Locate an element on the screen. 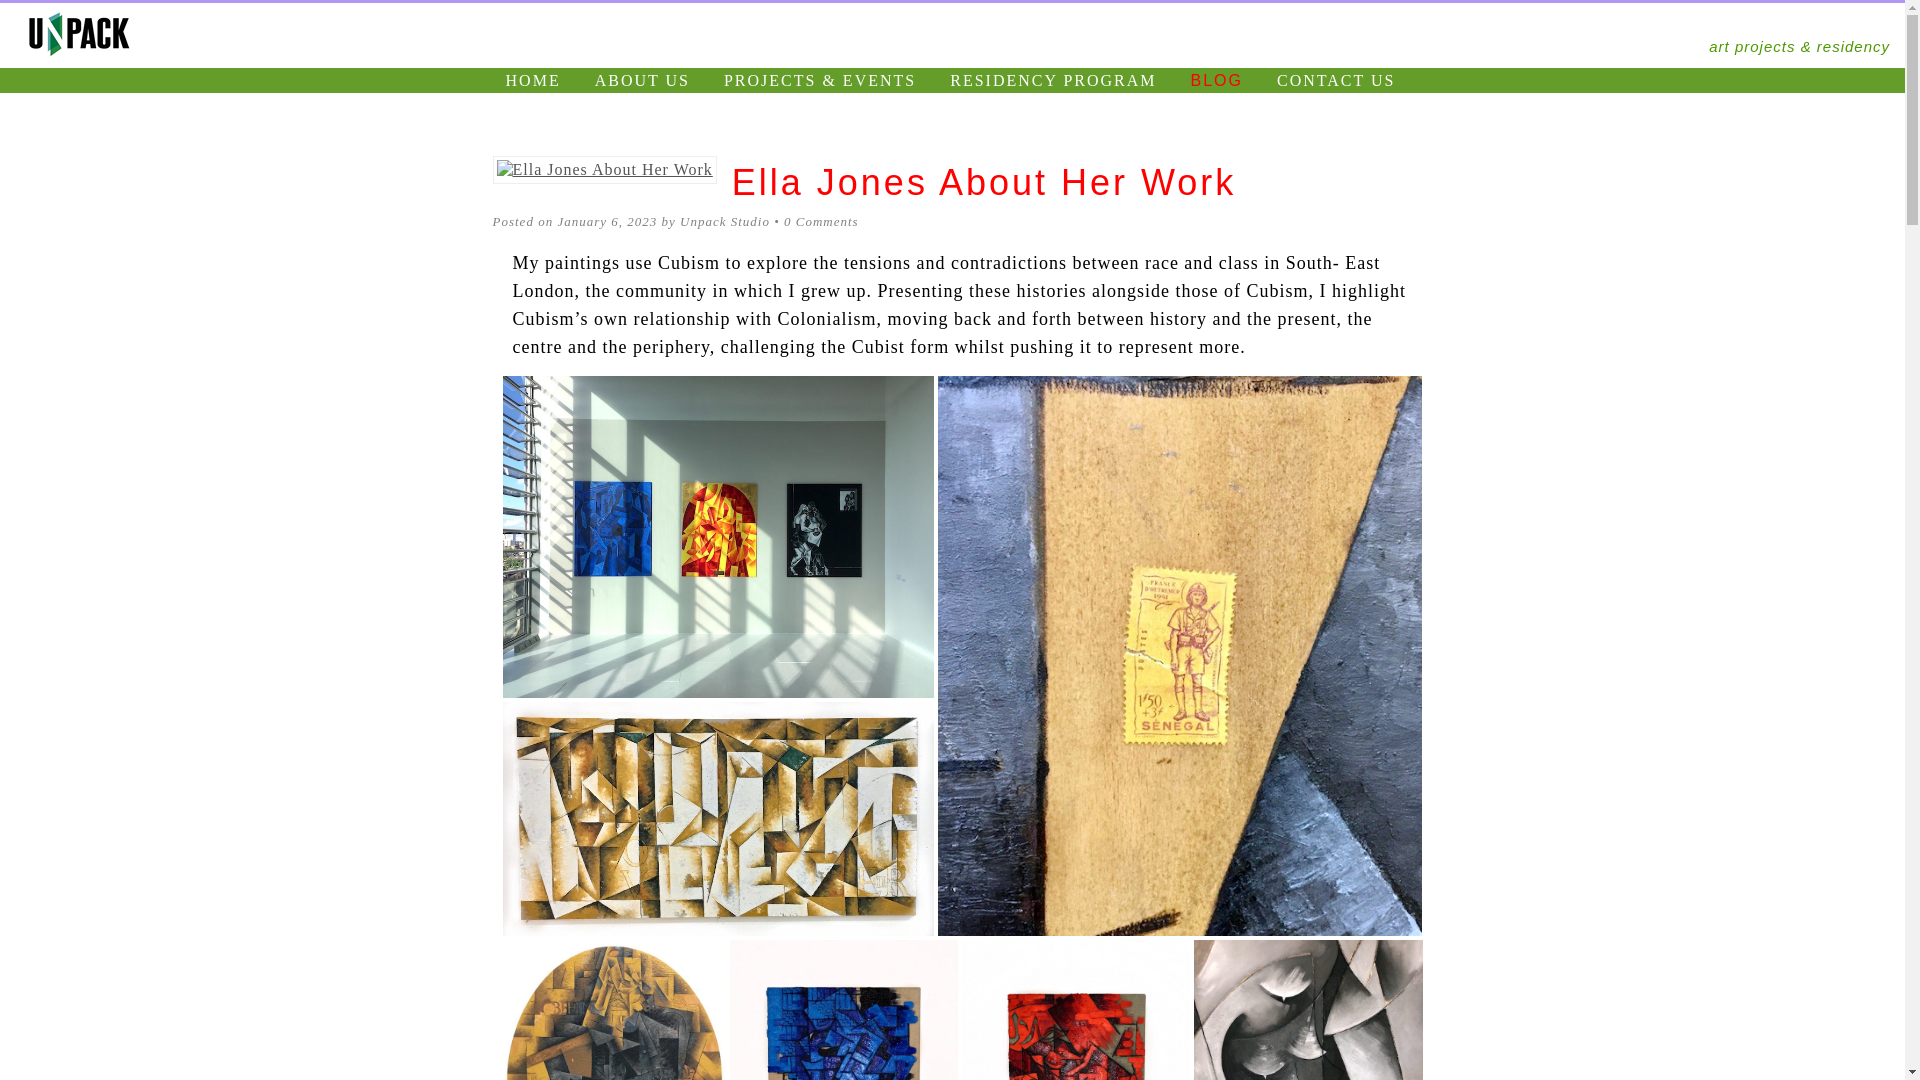 The height and width of the screenshot is (1080, 1920). 0 Comments is located at coordinates (820, 220).